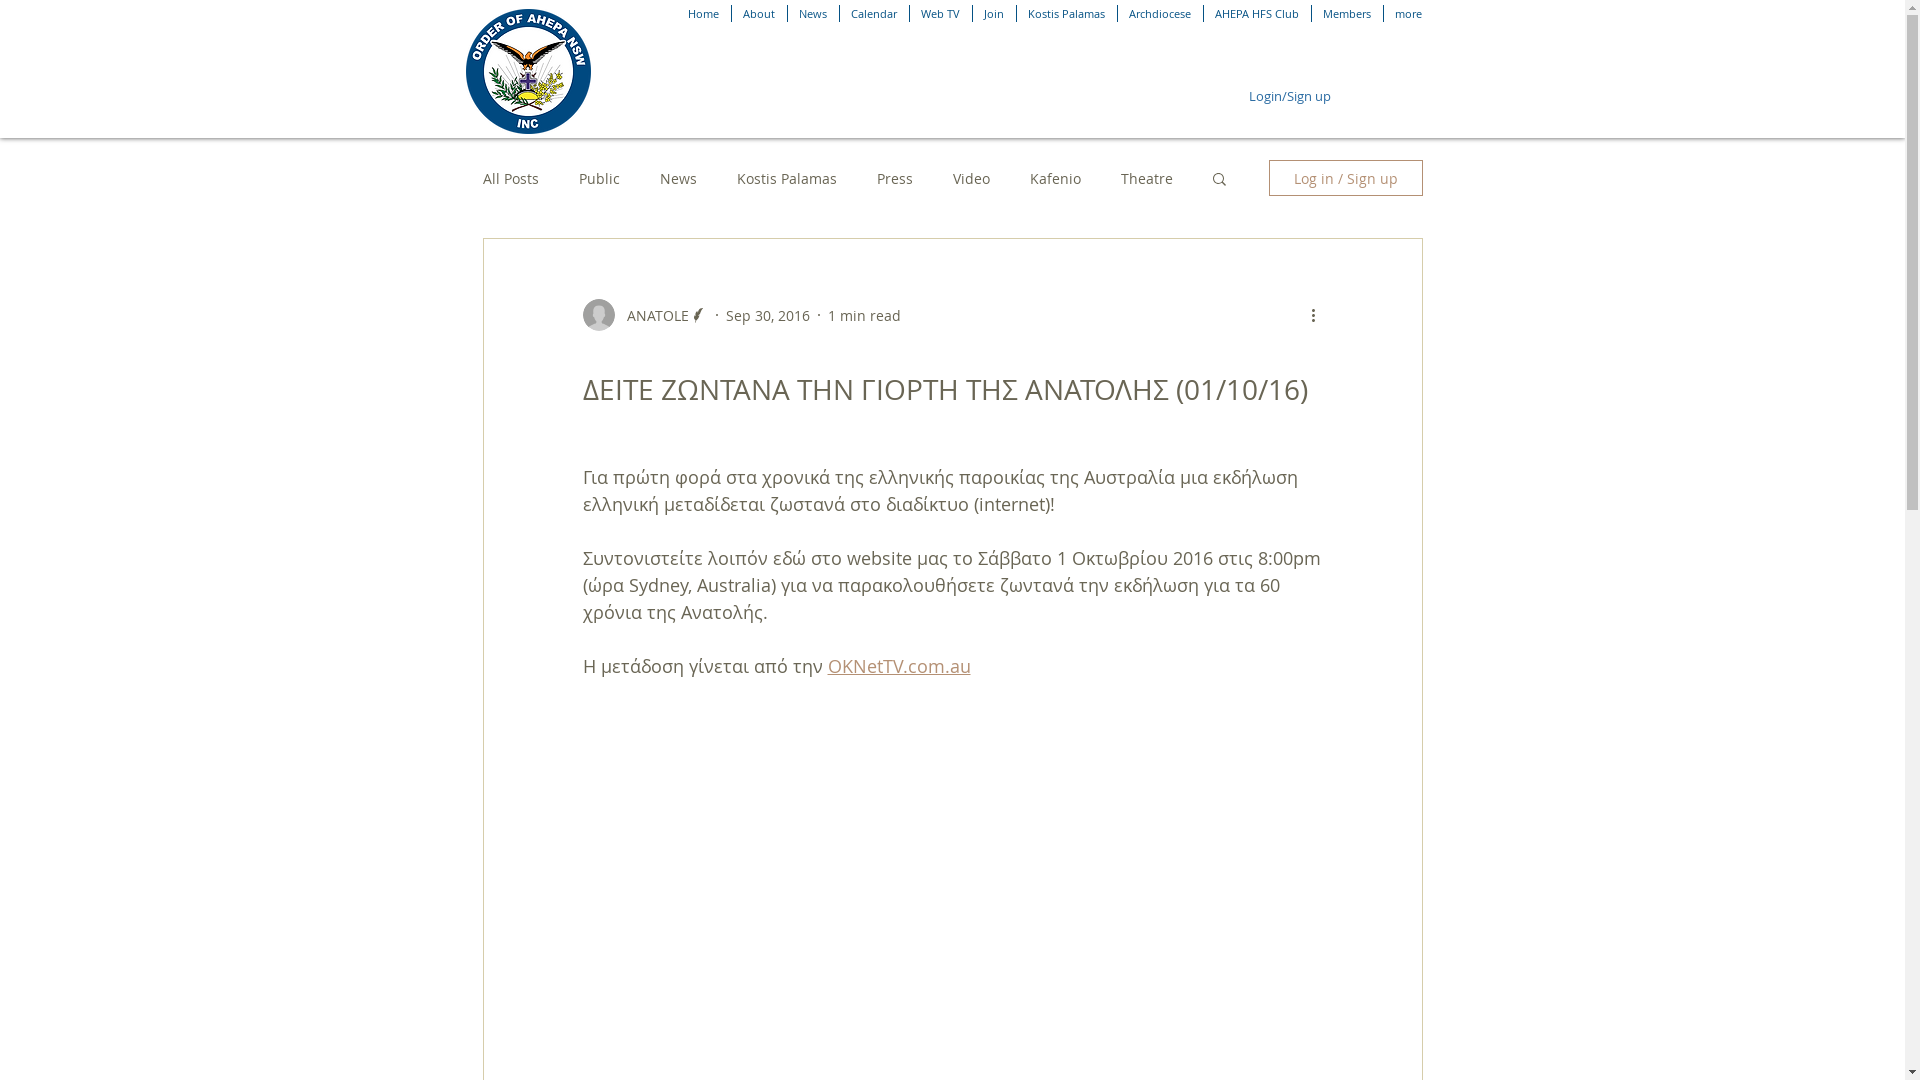 The width and height of the screenshot is (1920, 1080). I want to click on Archdiocese, so click(1160, 14).